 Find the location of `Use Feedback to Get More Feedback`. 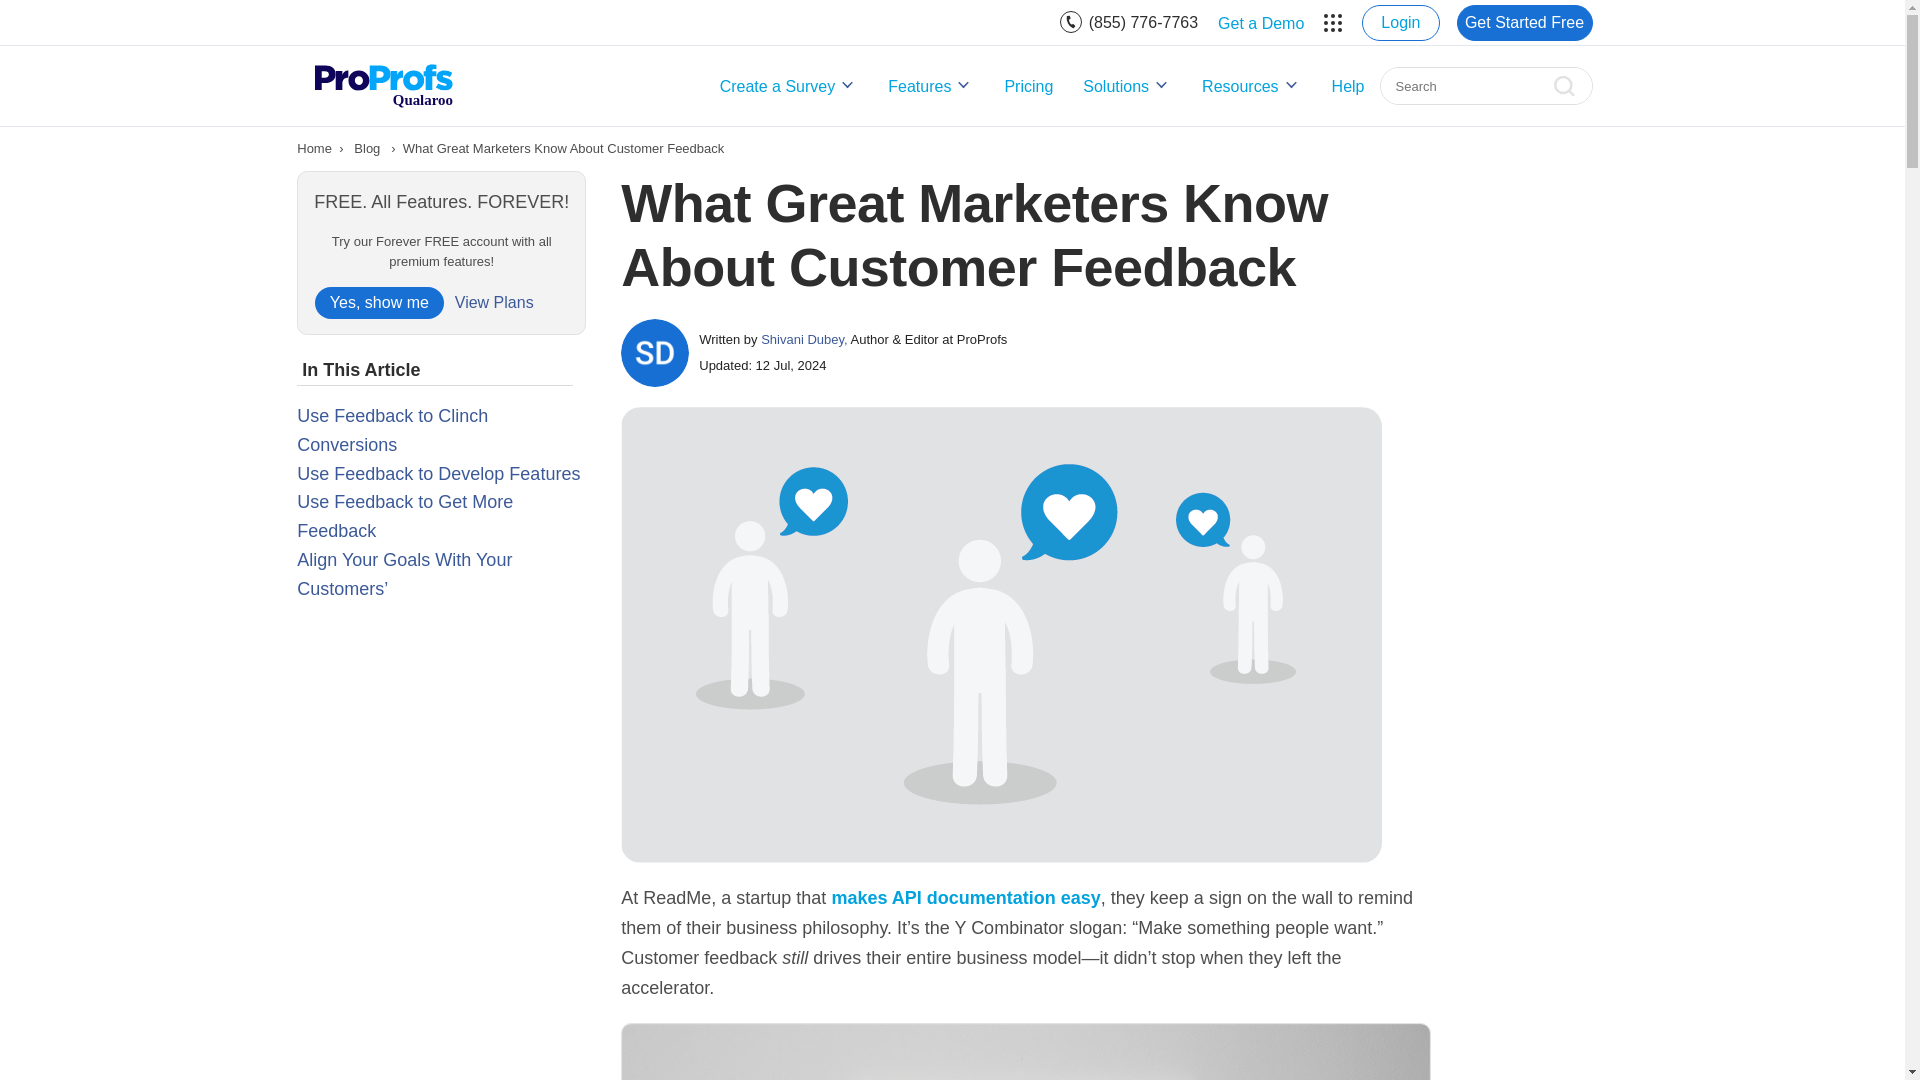

Use Feedback to Get More Feedback is located at coordinates (404, 516).